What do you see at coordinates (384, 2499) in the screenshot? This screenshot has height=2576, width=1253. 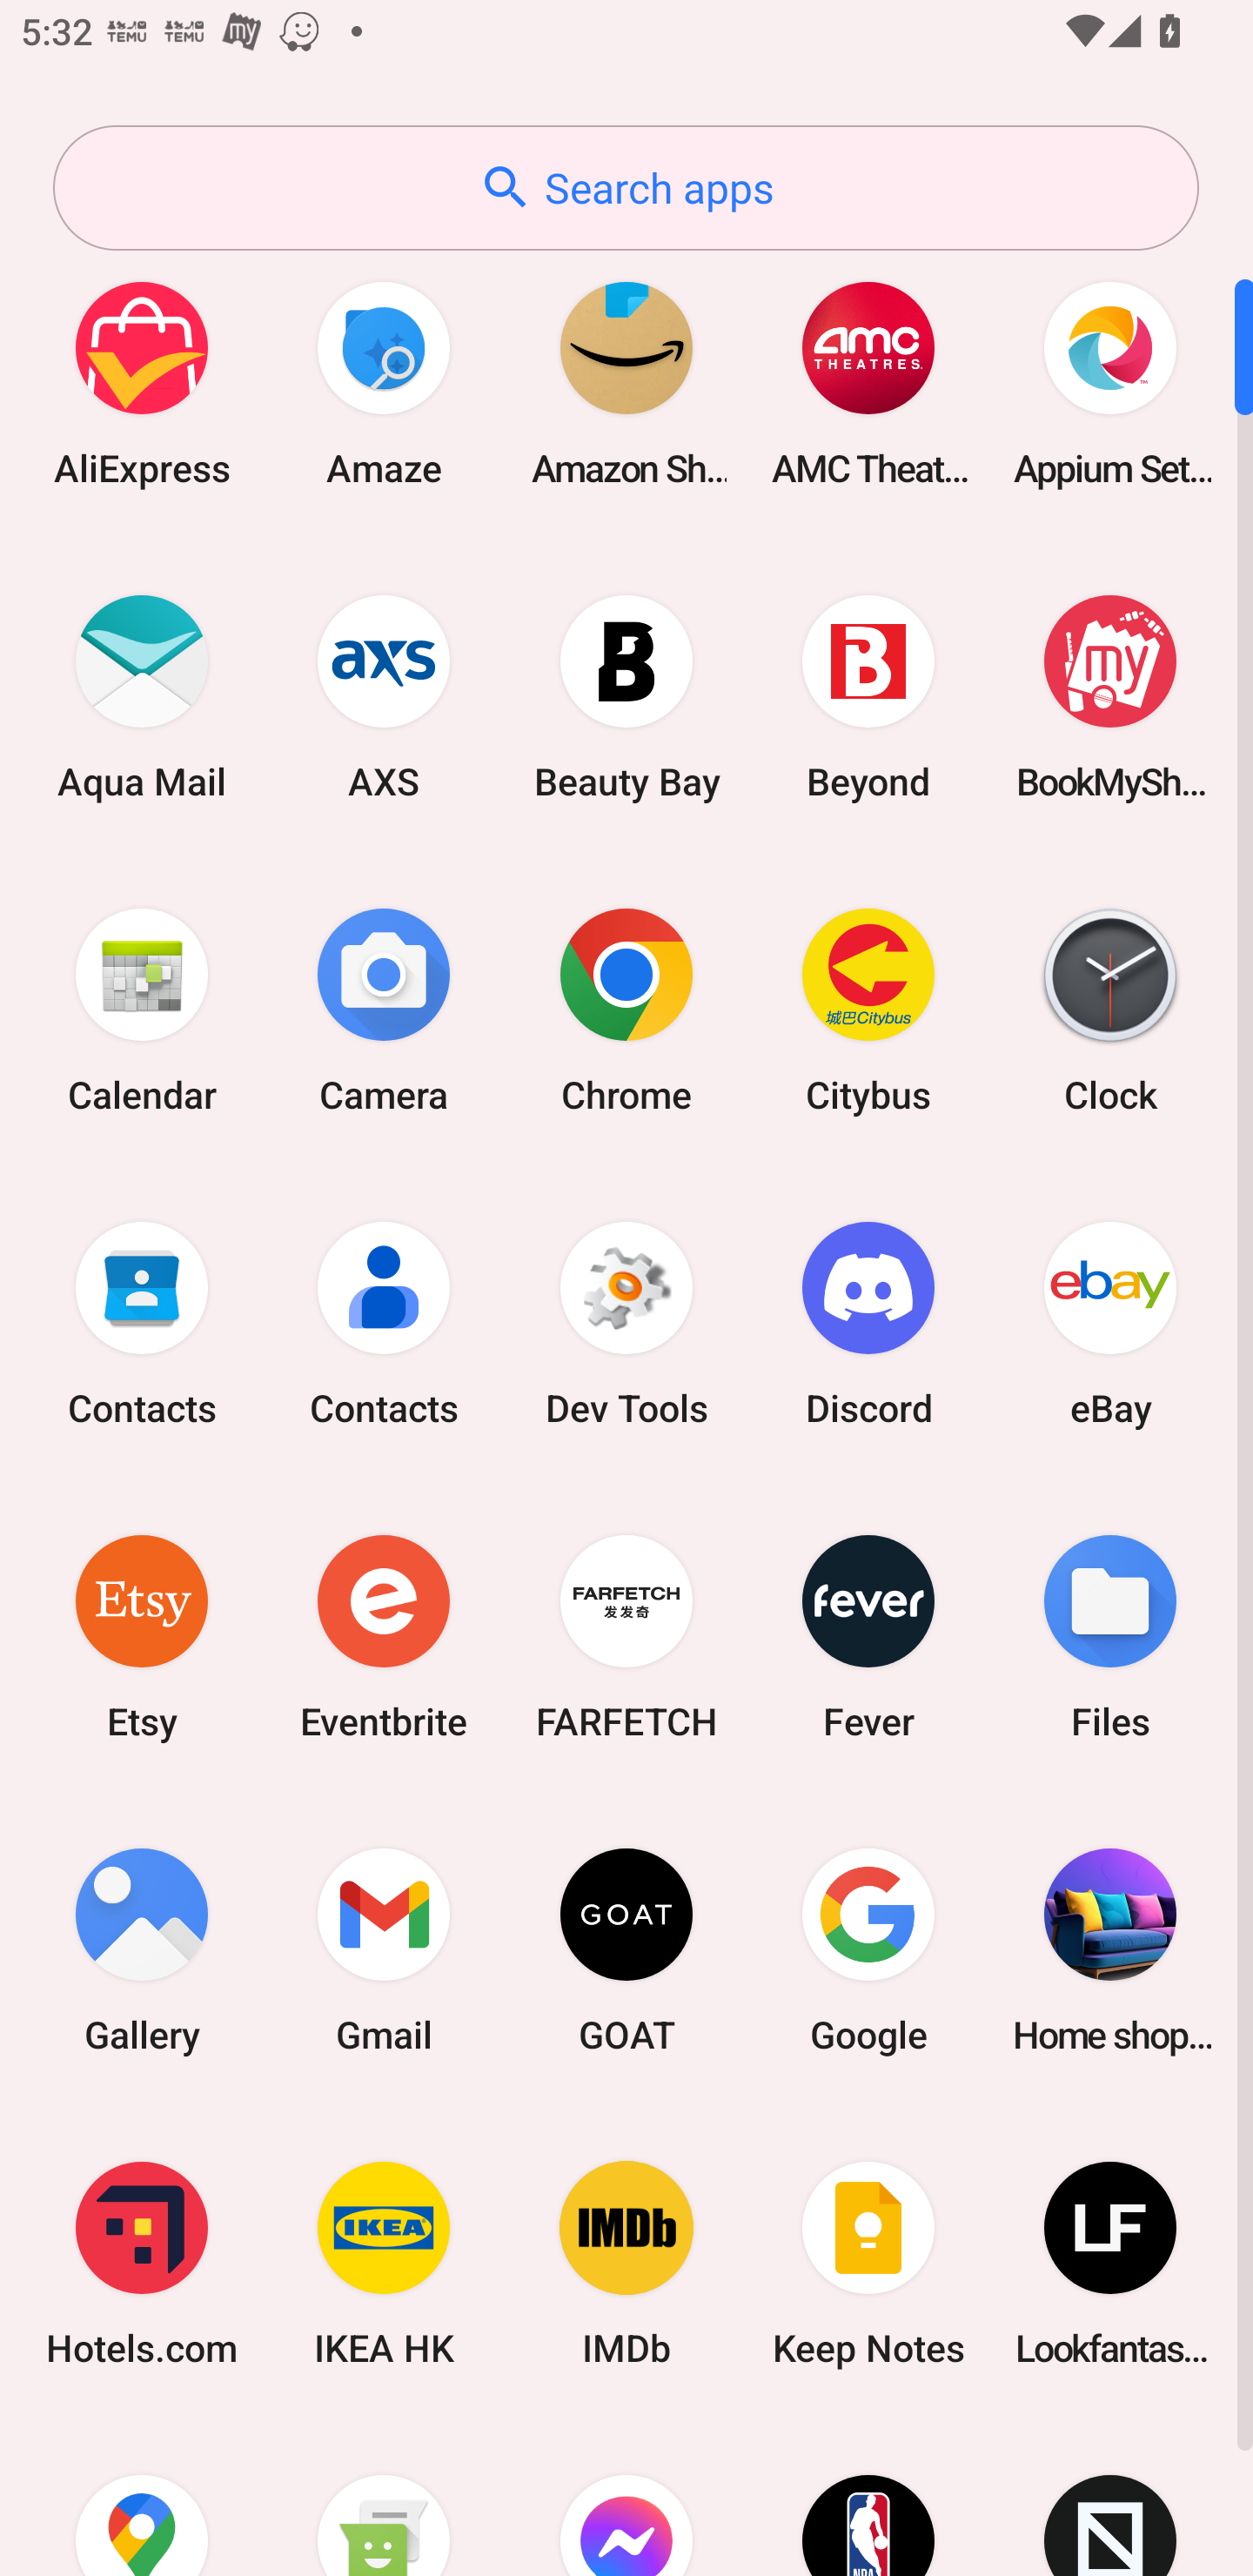 I see `Messaging` at bounding box center [384, 2499].